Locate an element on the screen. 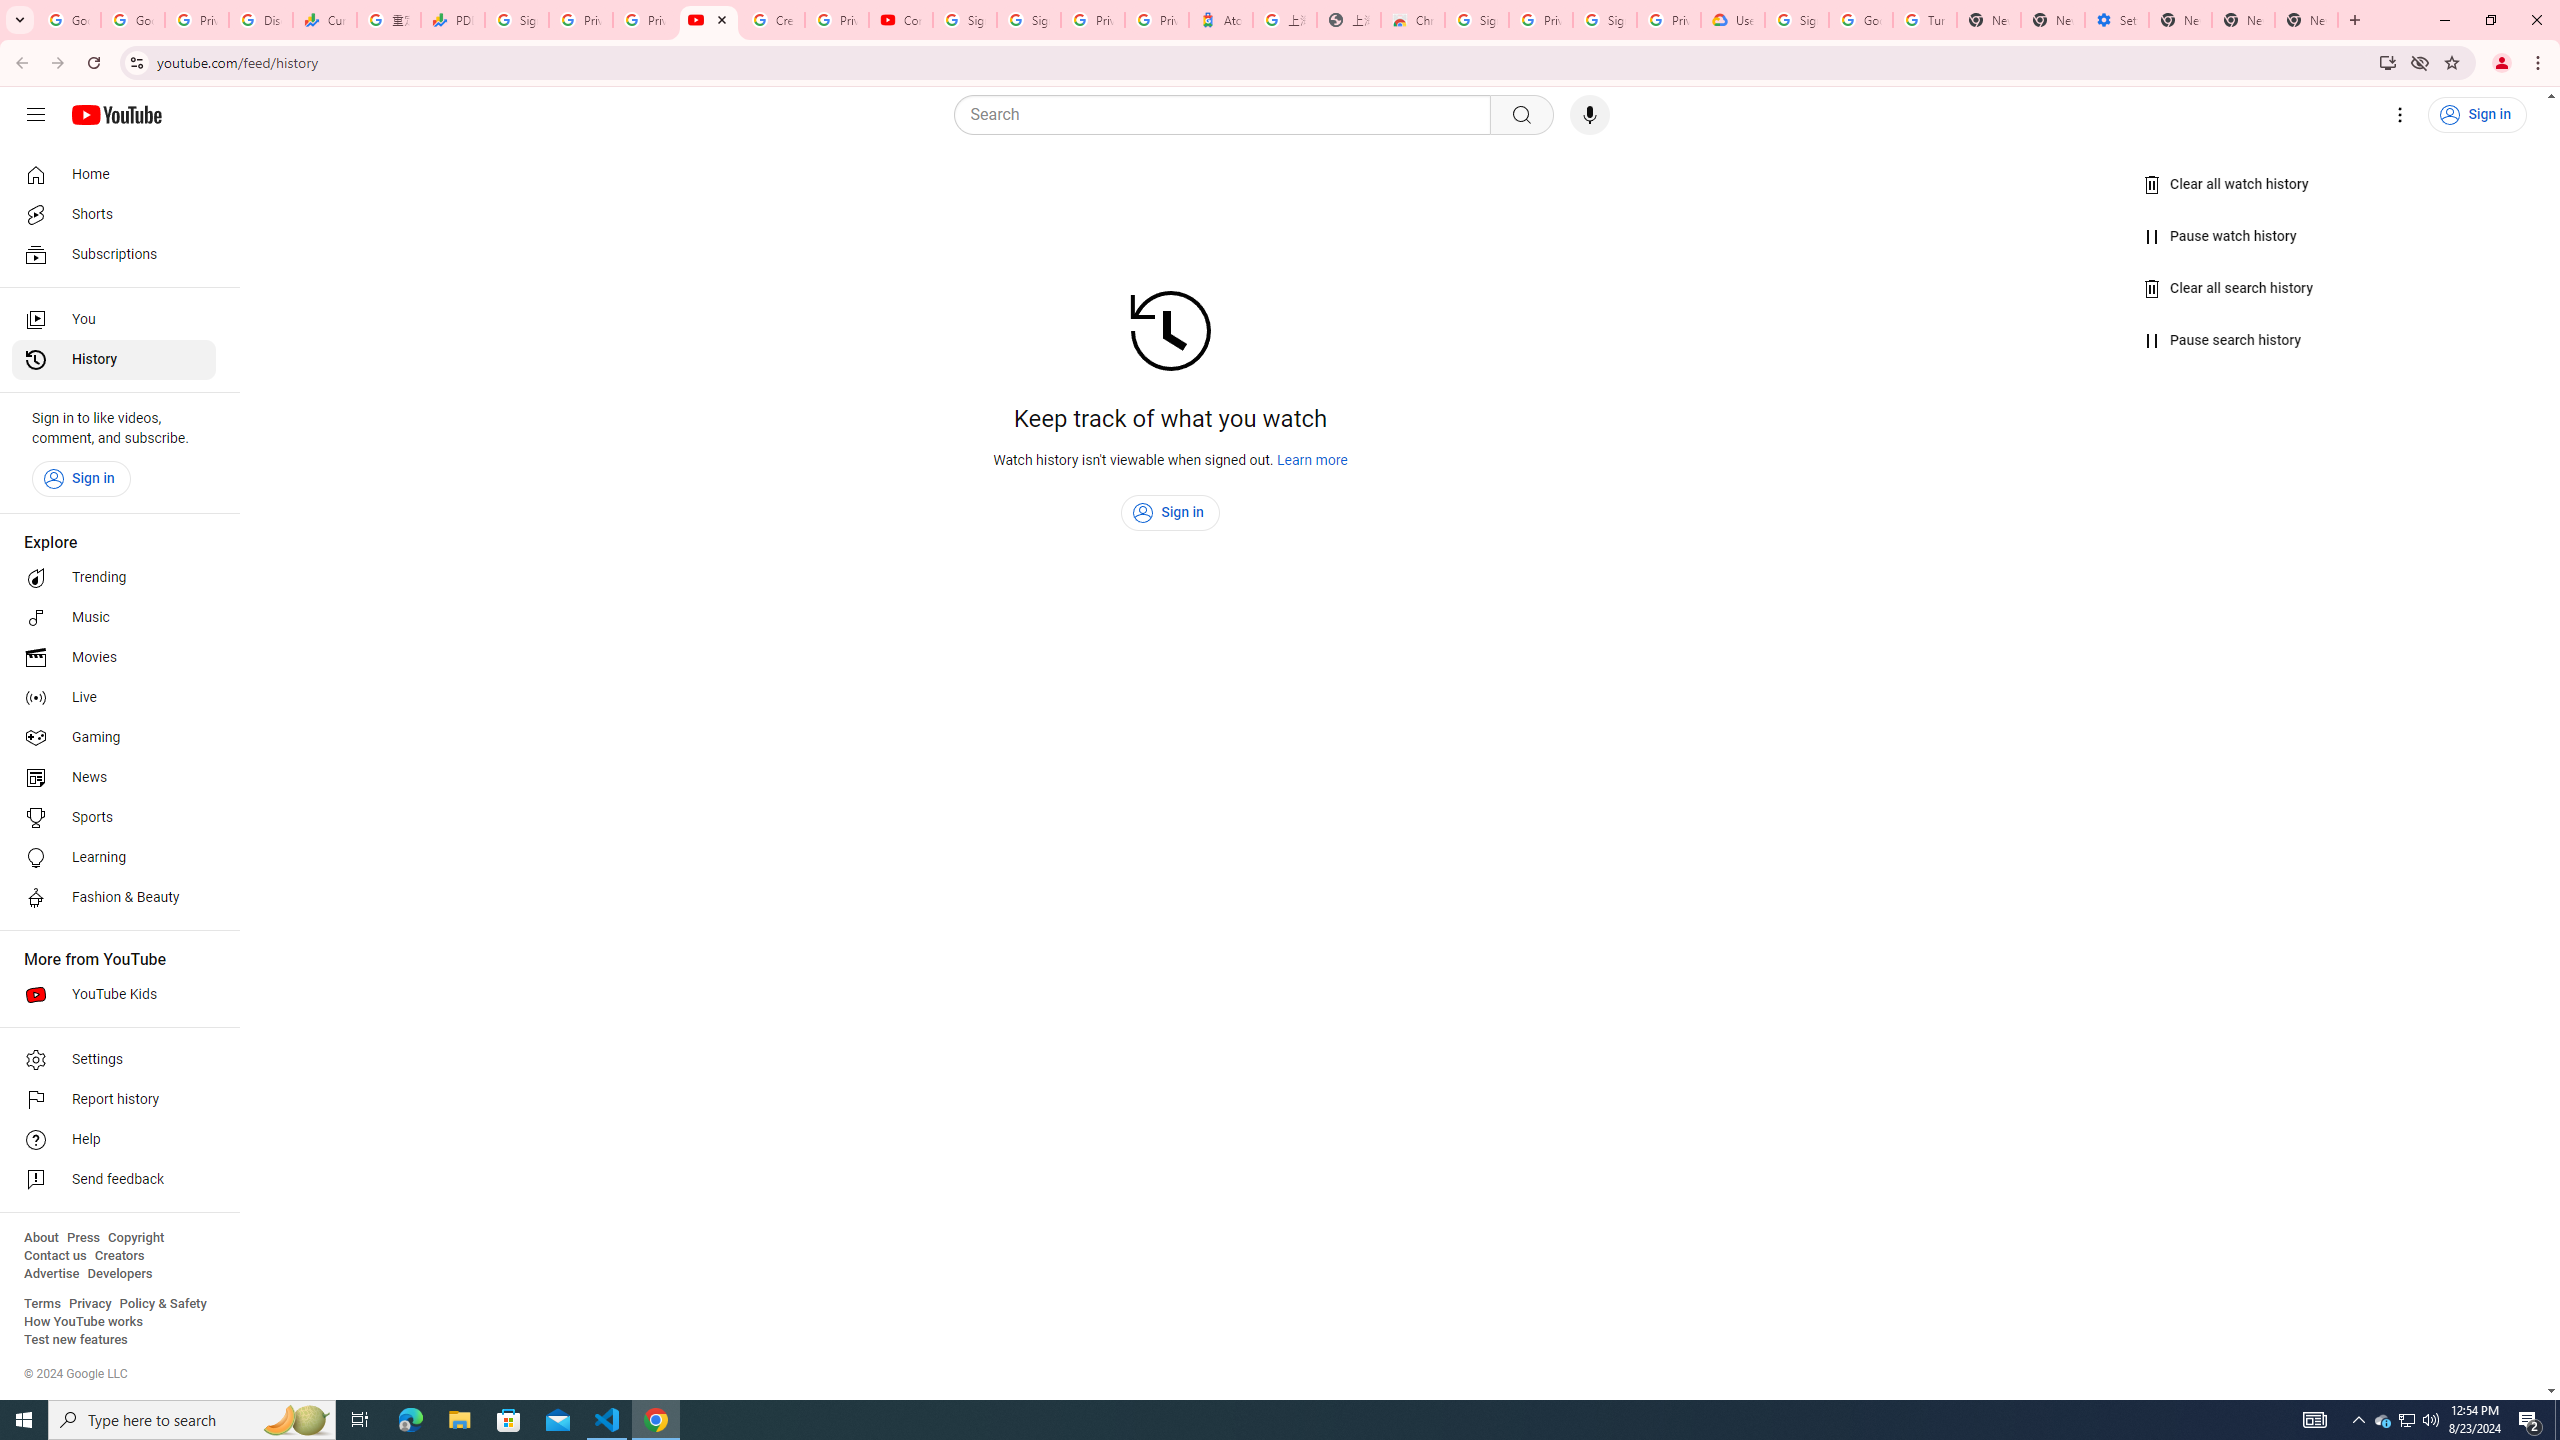 Image resolution: width=2560 pixels, height=1440 pixels. Gaming is located at coordinates (114, 738).